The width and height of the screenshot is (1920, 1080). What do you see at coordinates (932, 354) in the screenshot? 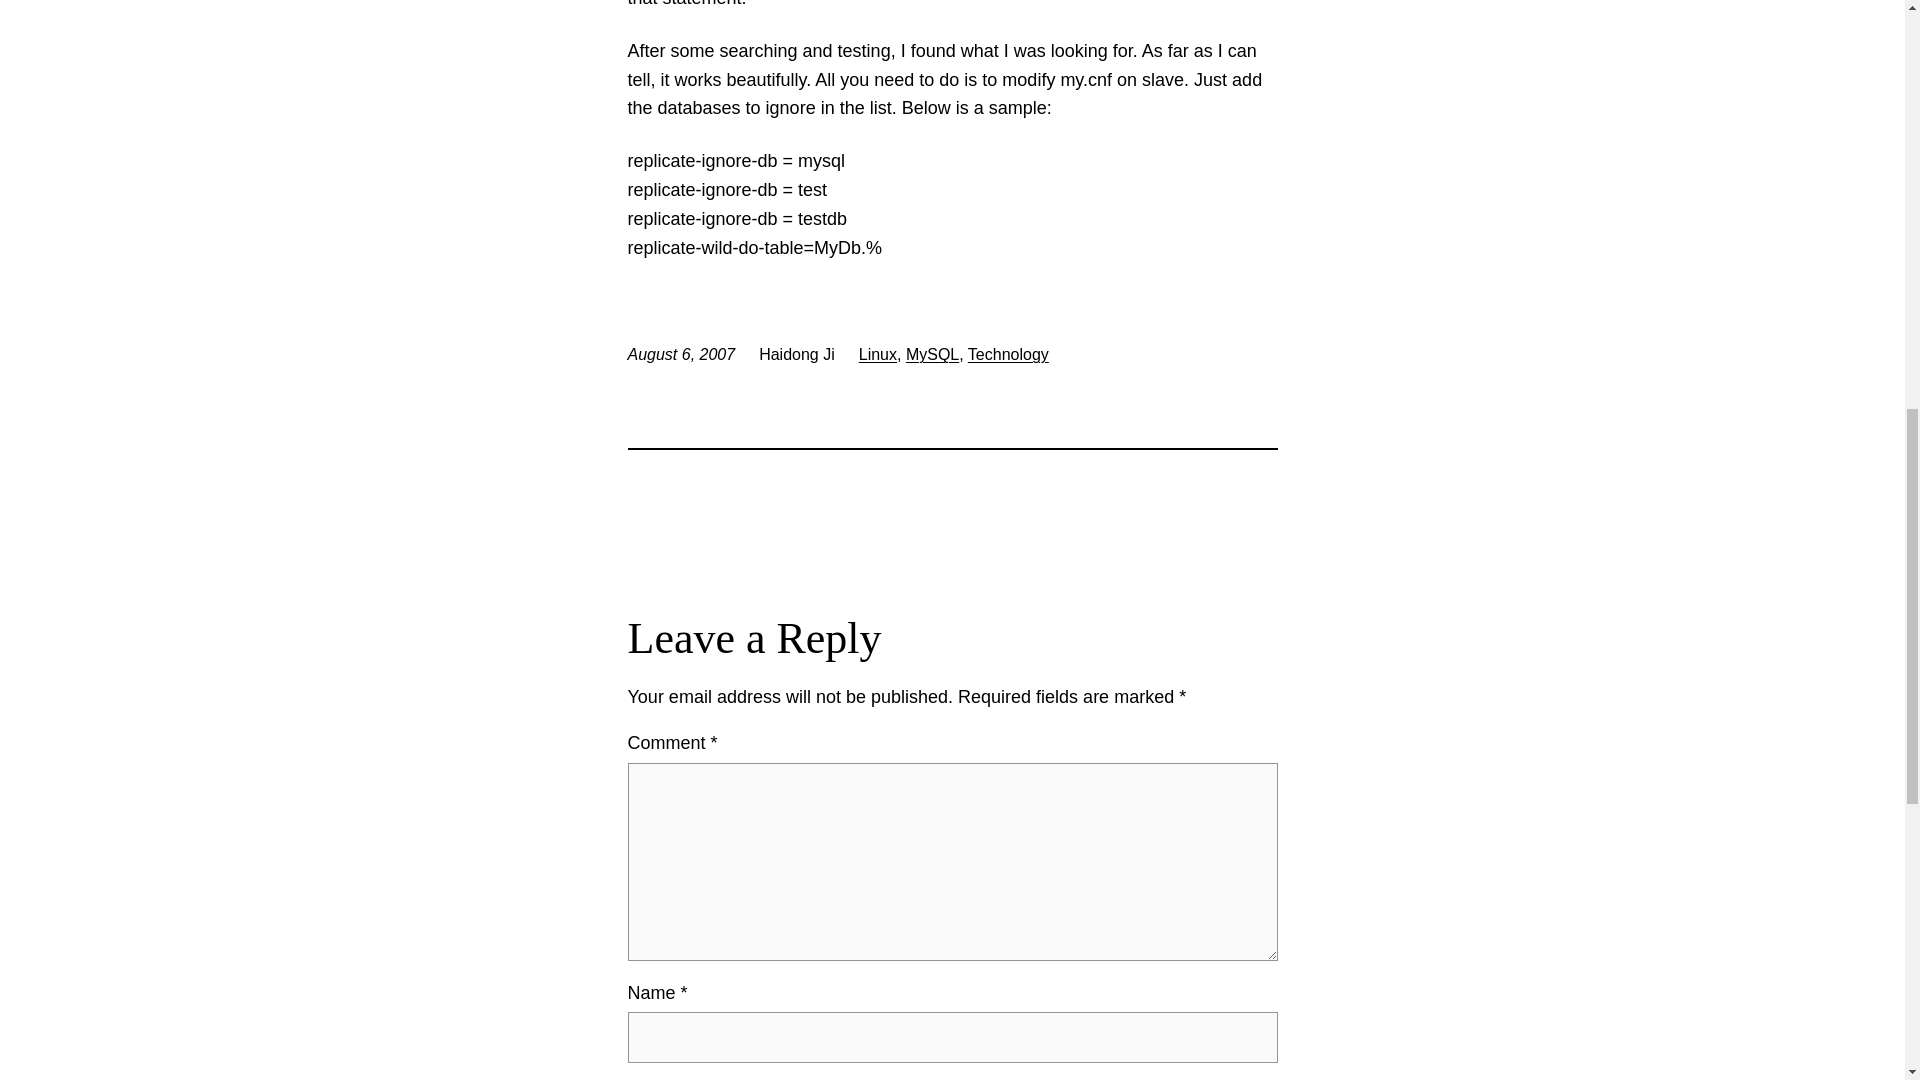
I see `MySQL` at bounding box center [932, 354].